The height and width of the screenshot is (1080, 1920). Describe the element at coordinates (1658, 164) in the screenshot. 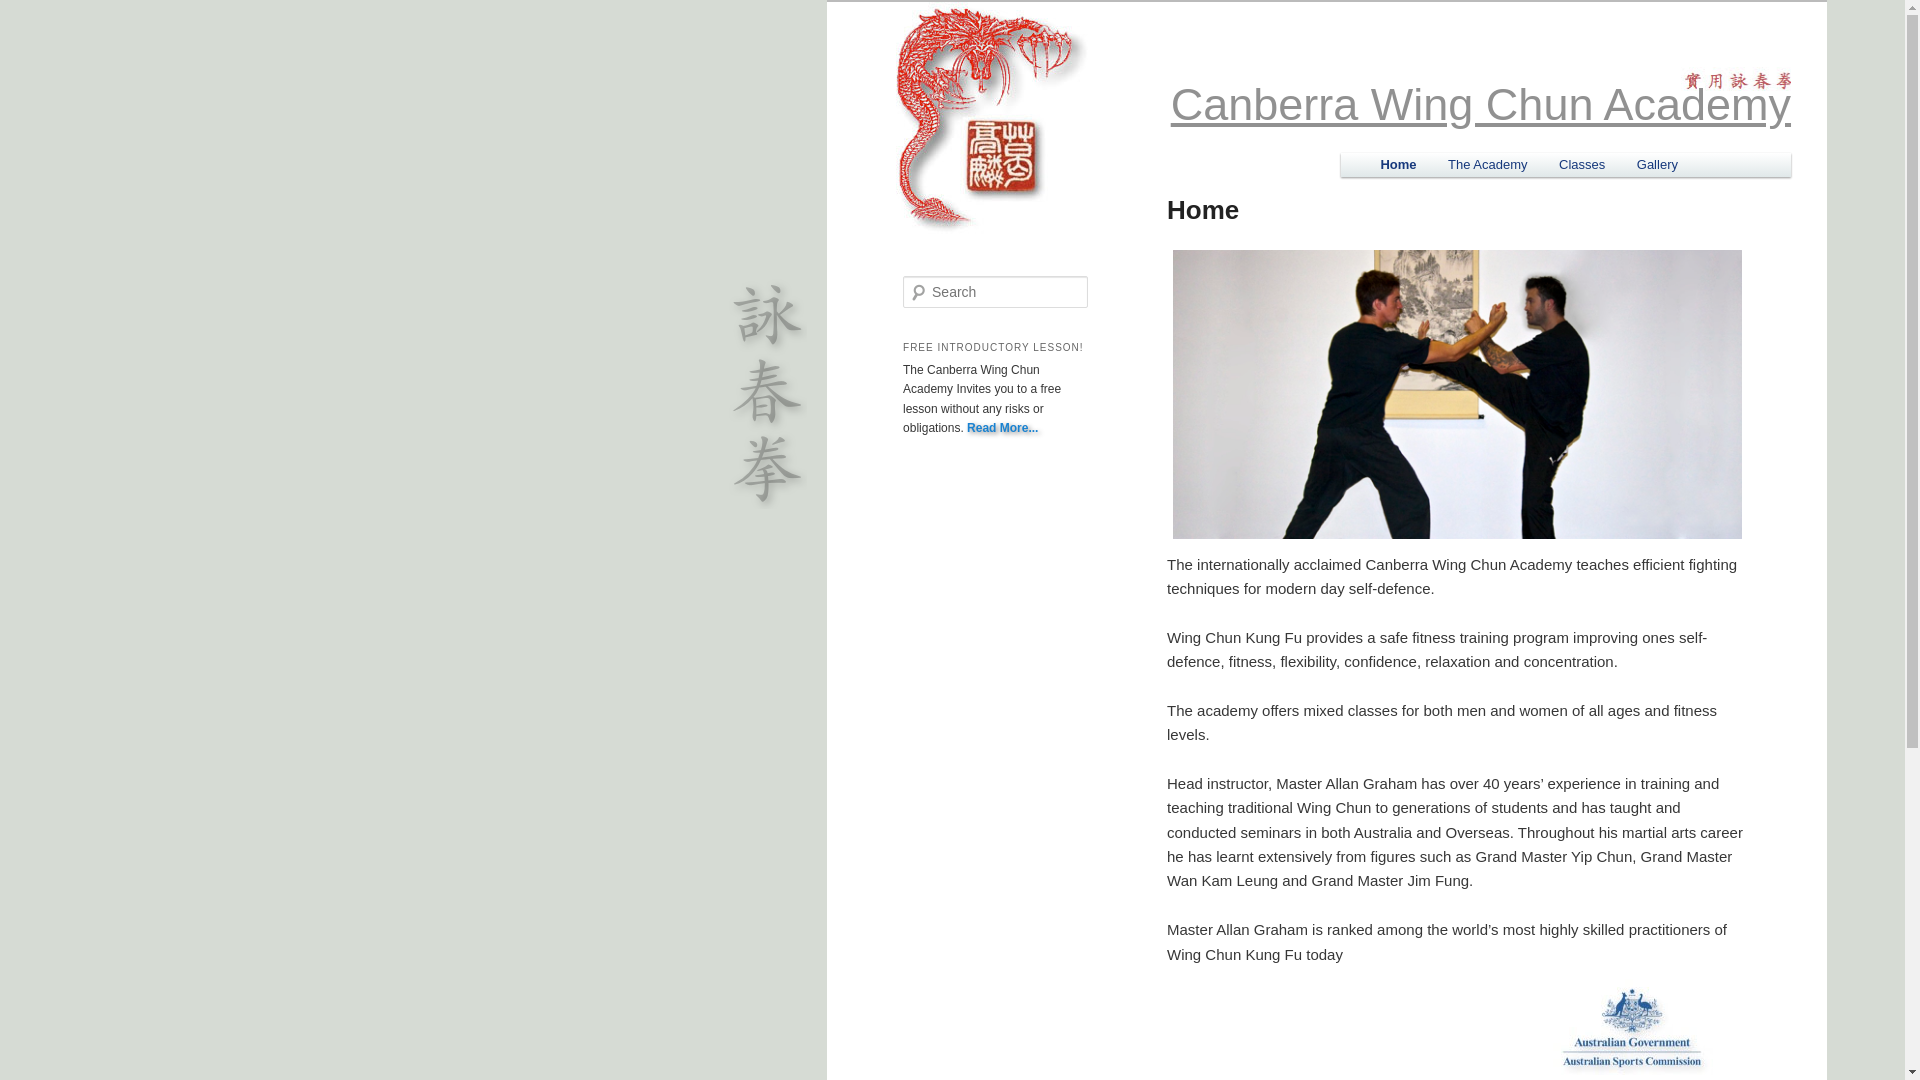

I see `Gallery` at that location.